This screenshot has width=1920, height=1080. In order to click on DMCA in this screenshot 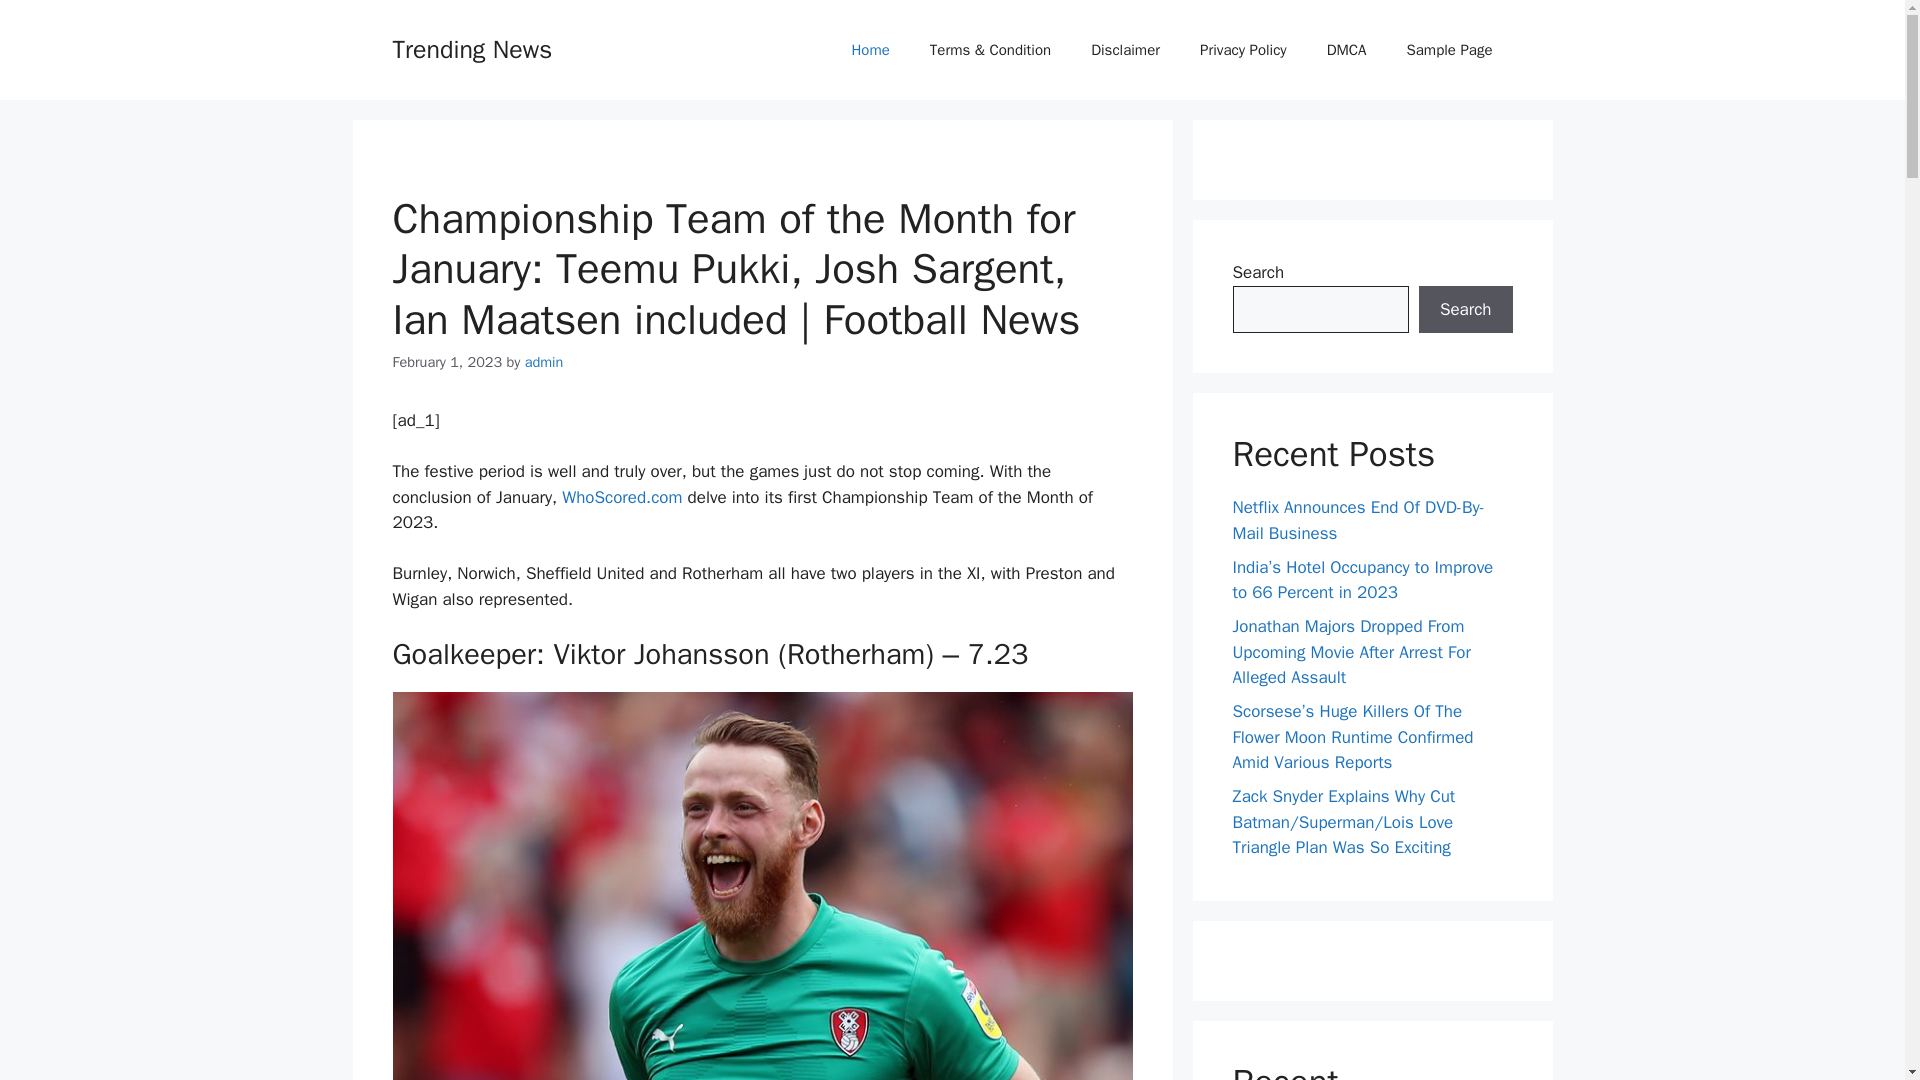, I will do `click(1346, 50)`.